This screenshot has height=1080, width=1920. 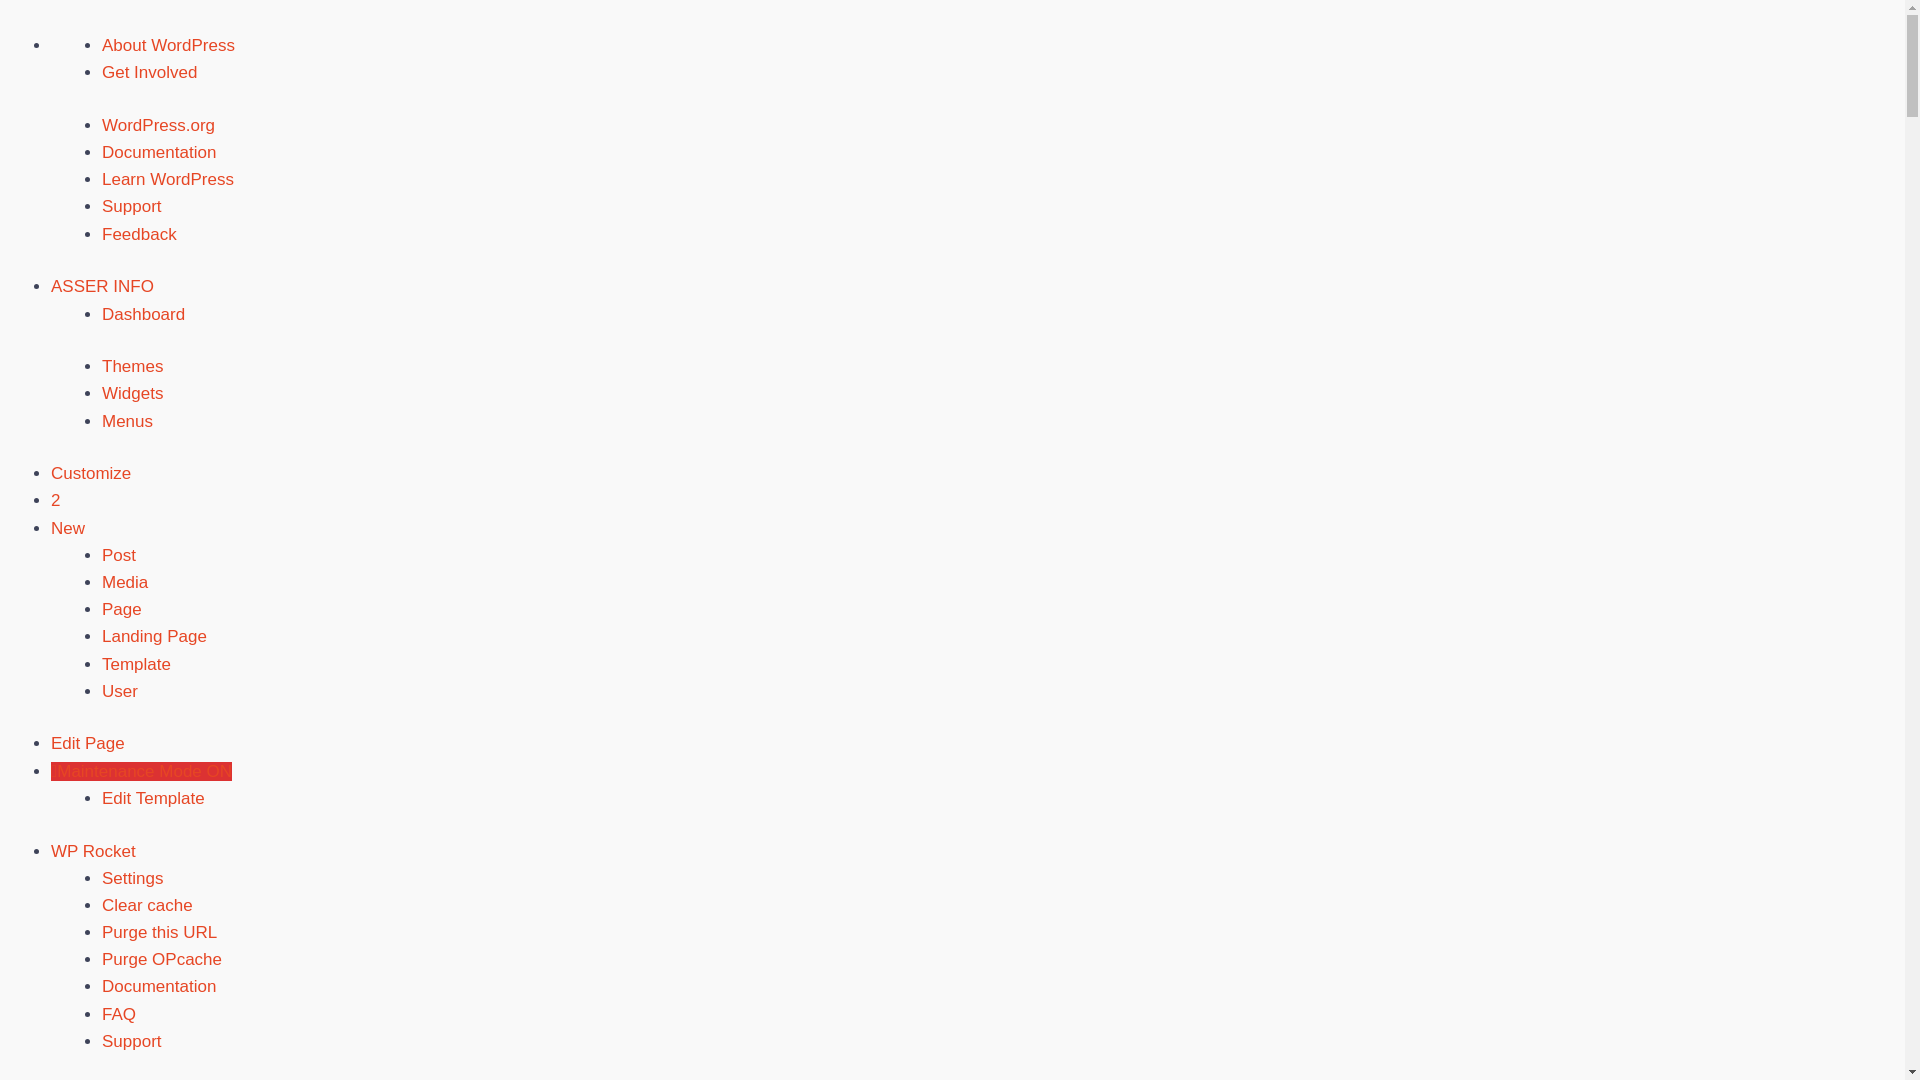 What do you see at coordinates (162, 960) in the screenshot?
I see `Purge OPcache` at bounding box center [162, 960].